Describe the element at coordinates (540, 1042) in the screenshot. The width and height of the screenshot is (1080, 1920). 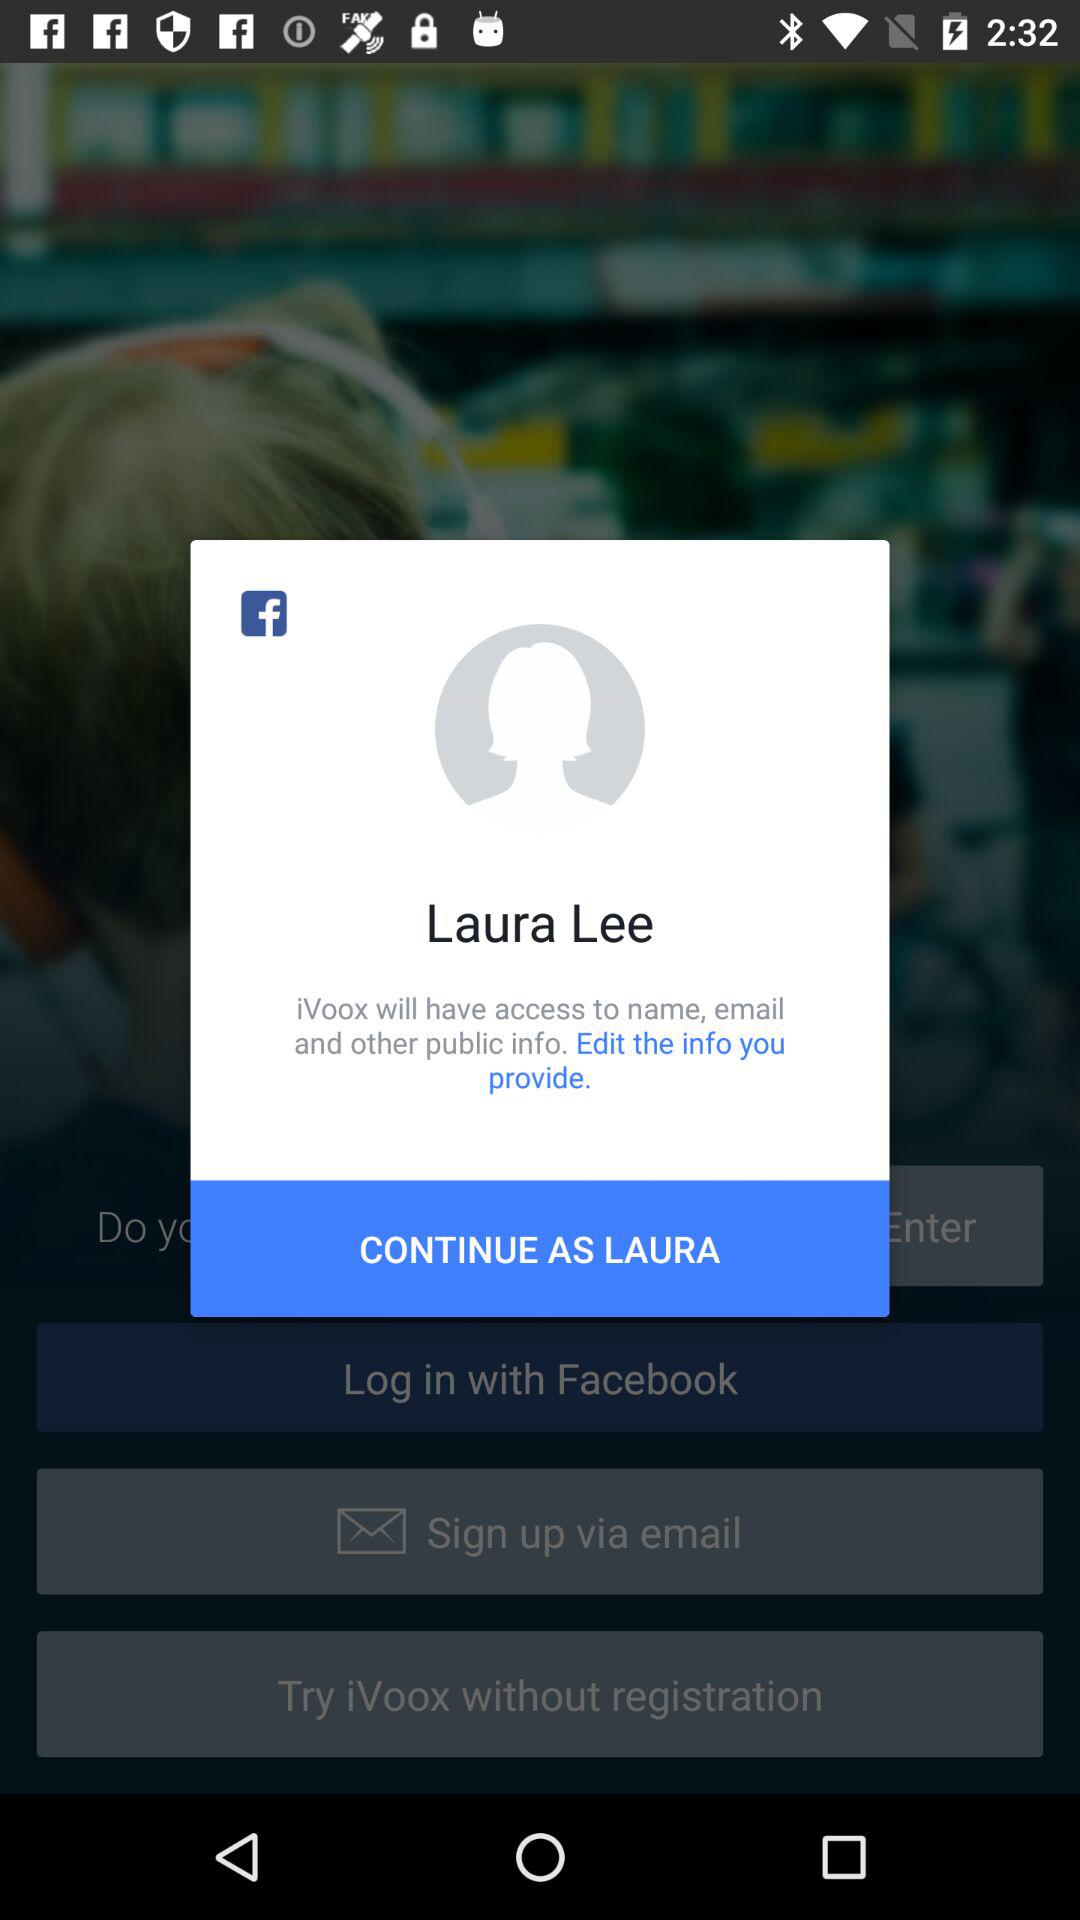
I see `scroll to the ivoox will have` at that location.